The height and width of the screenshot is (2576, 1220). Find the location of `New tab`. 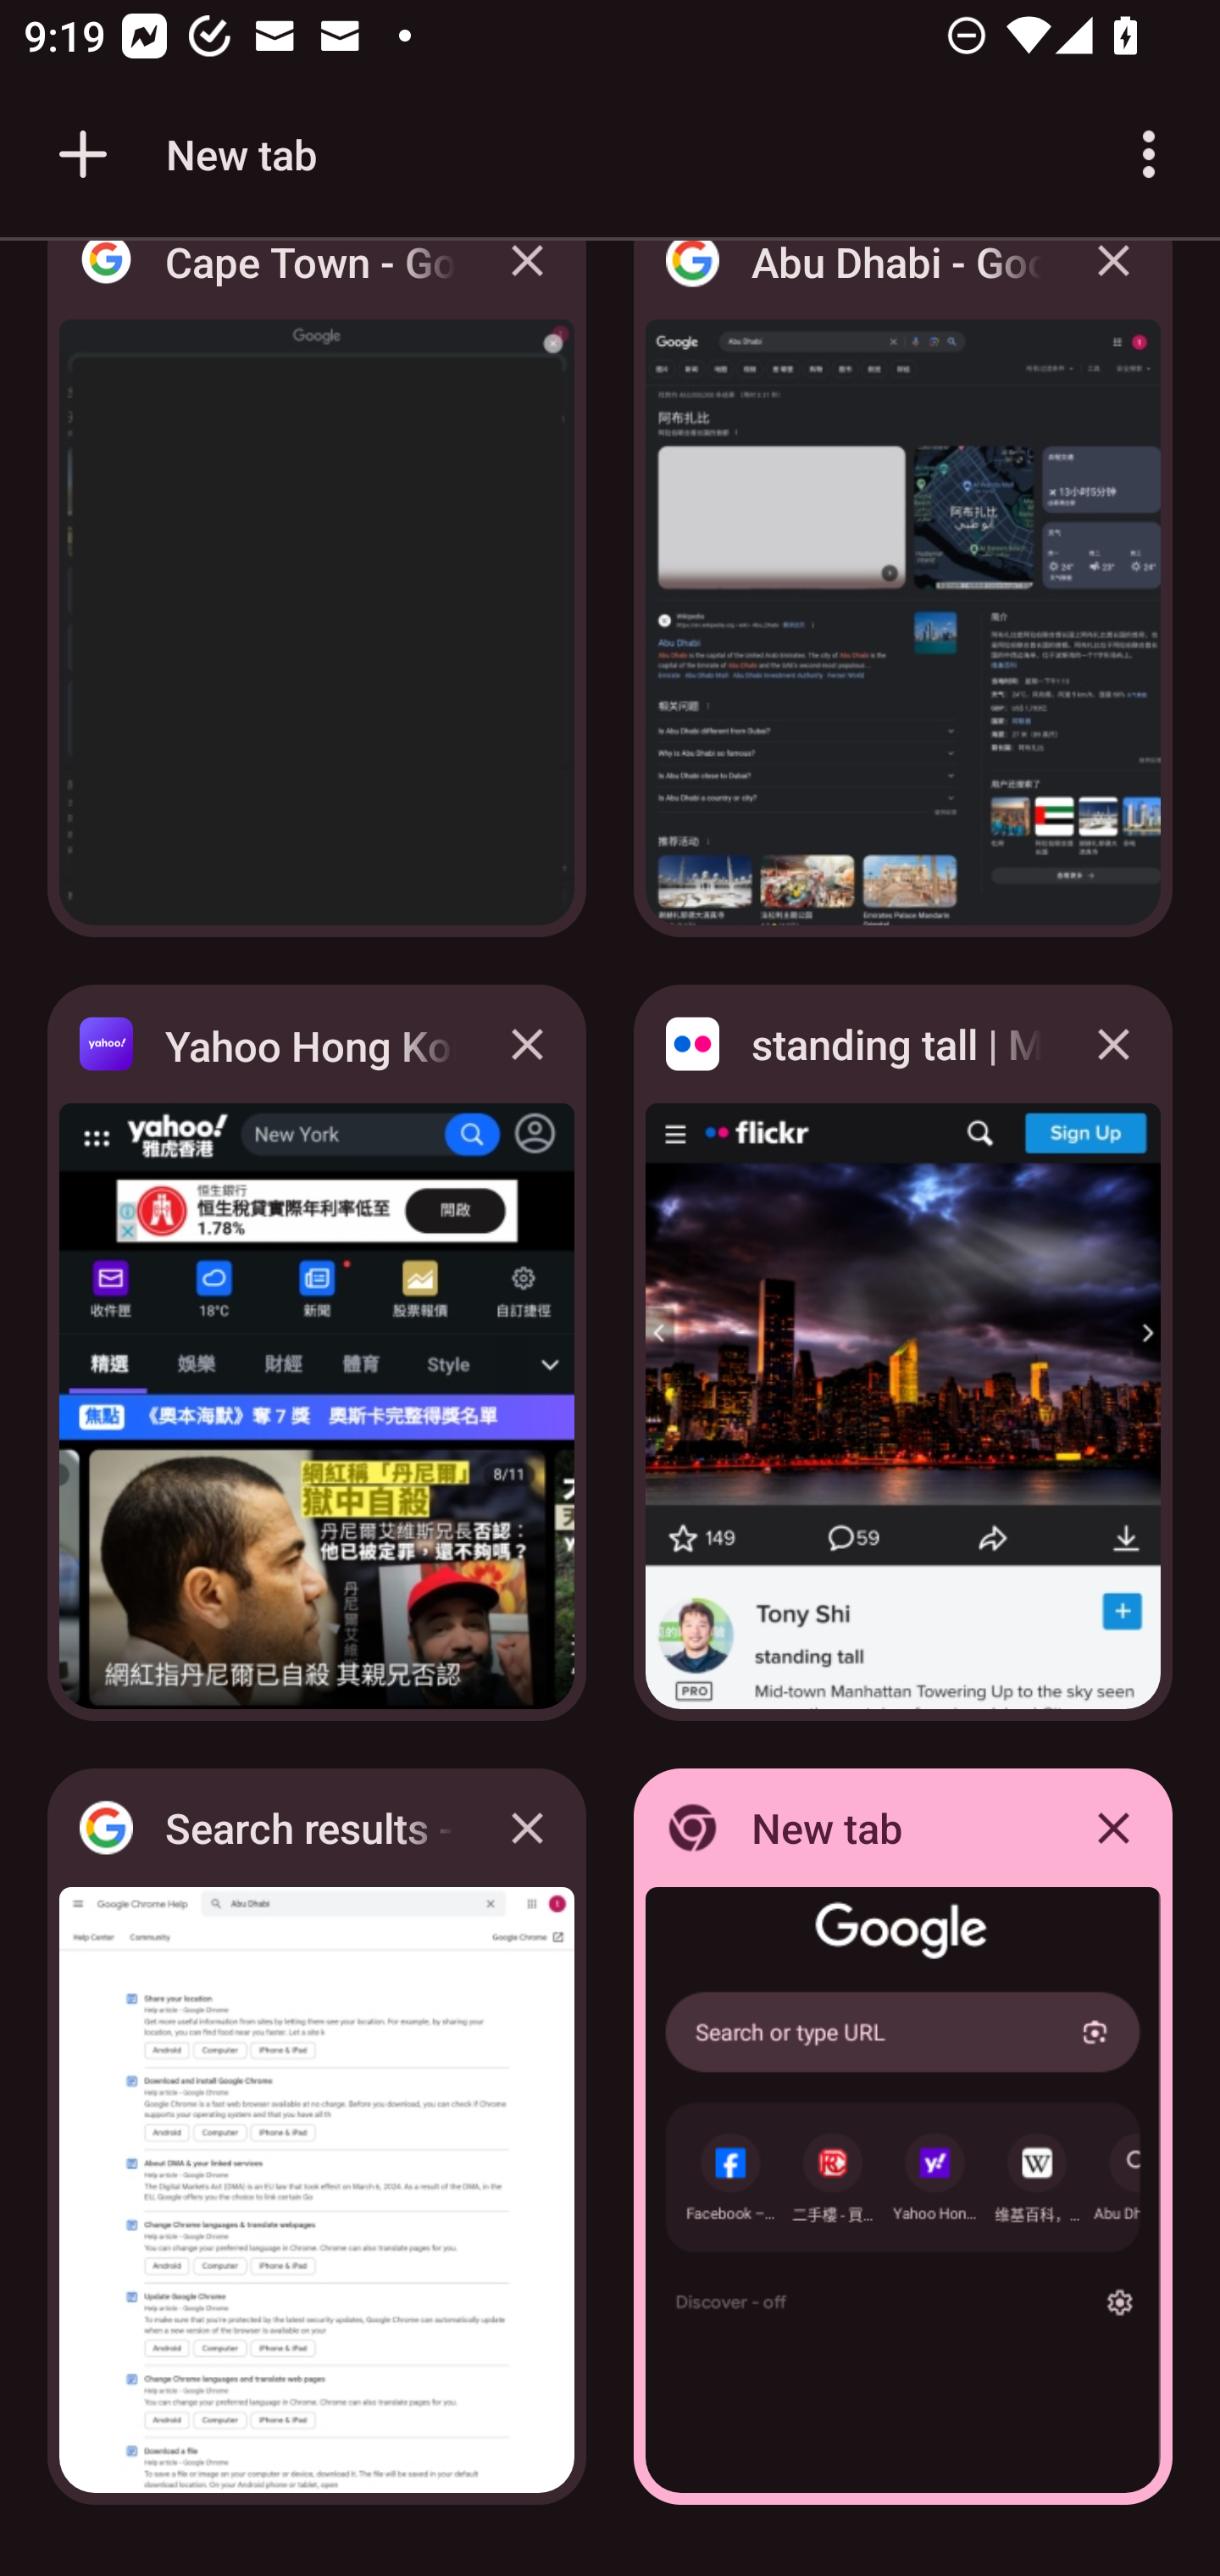

New tab is located at coordinates (182, 154).